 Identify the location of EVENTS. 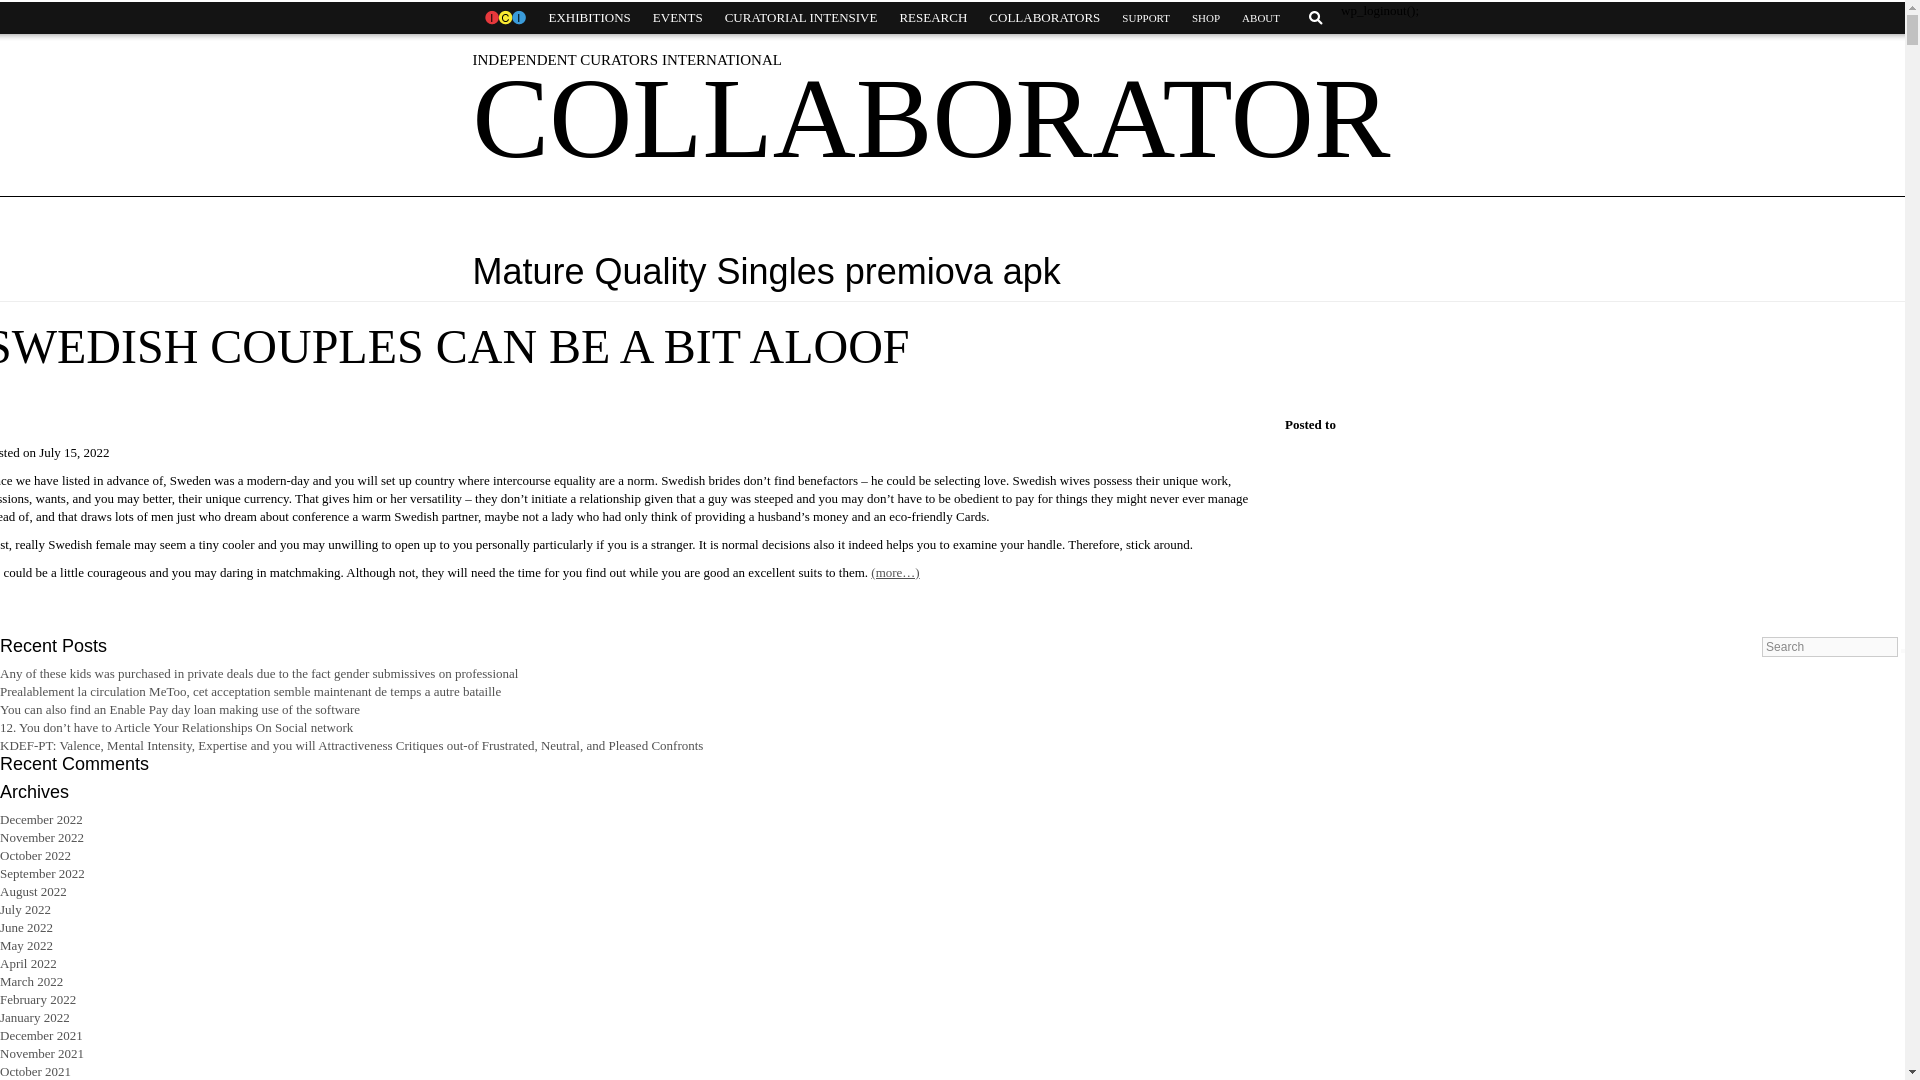
(678, 18).